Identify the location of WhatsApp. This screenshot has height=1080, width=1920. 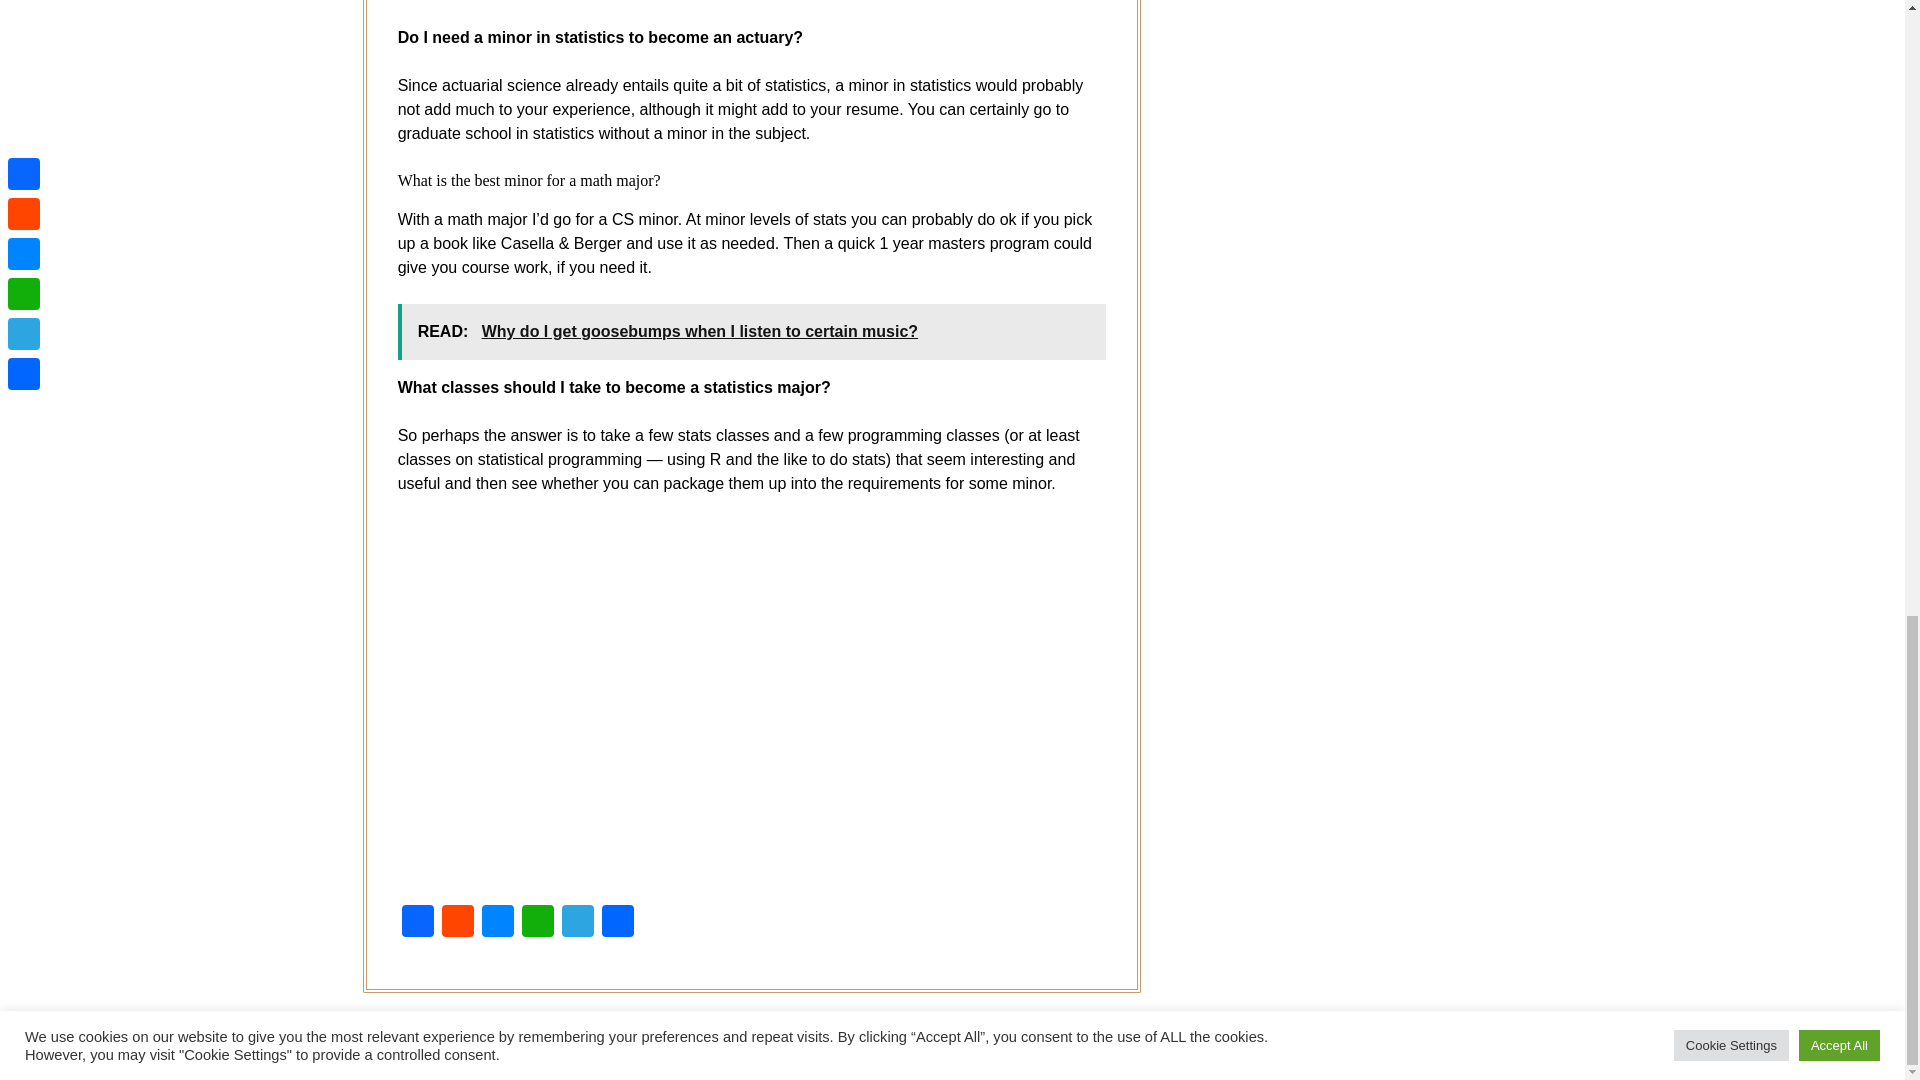
(538, 923).